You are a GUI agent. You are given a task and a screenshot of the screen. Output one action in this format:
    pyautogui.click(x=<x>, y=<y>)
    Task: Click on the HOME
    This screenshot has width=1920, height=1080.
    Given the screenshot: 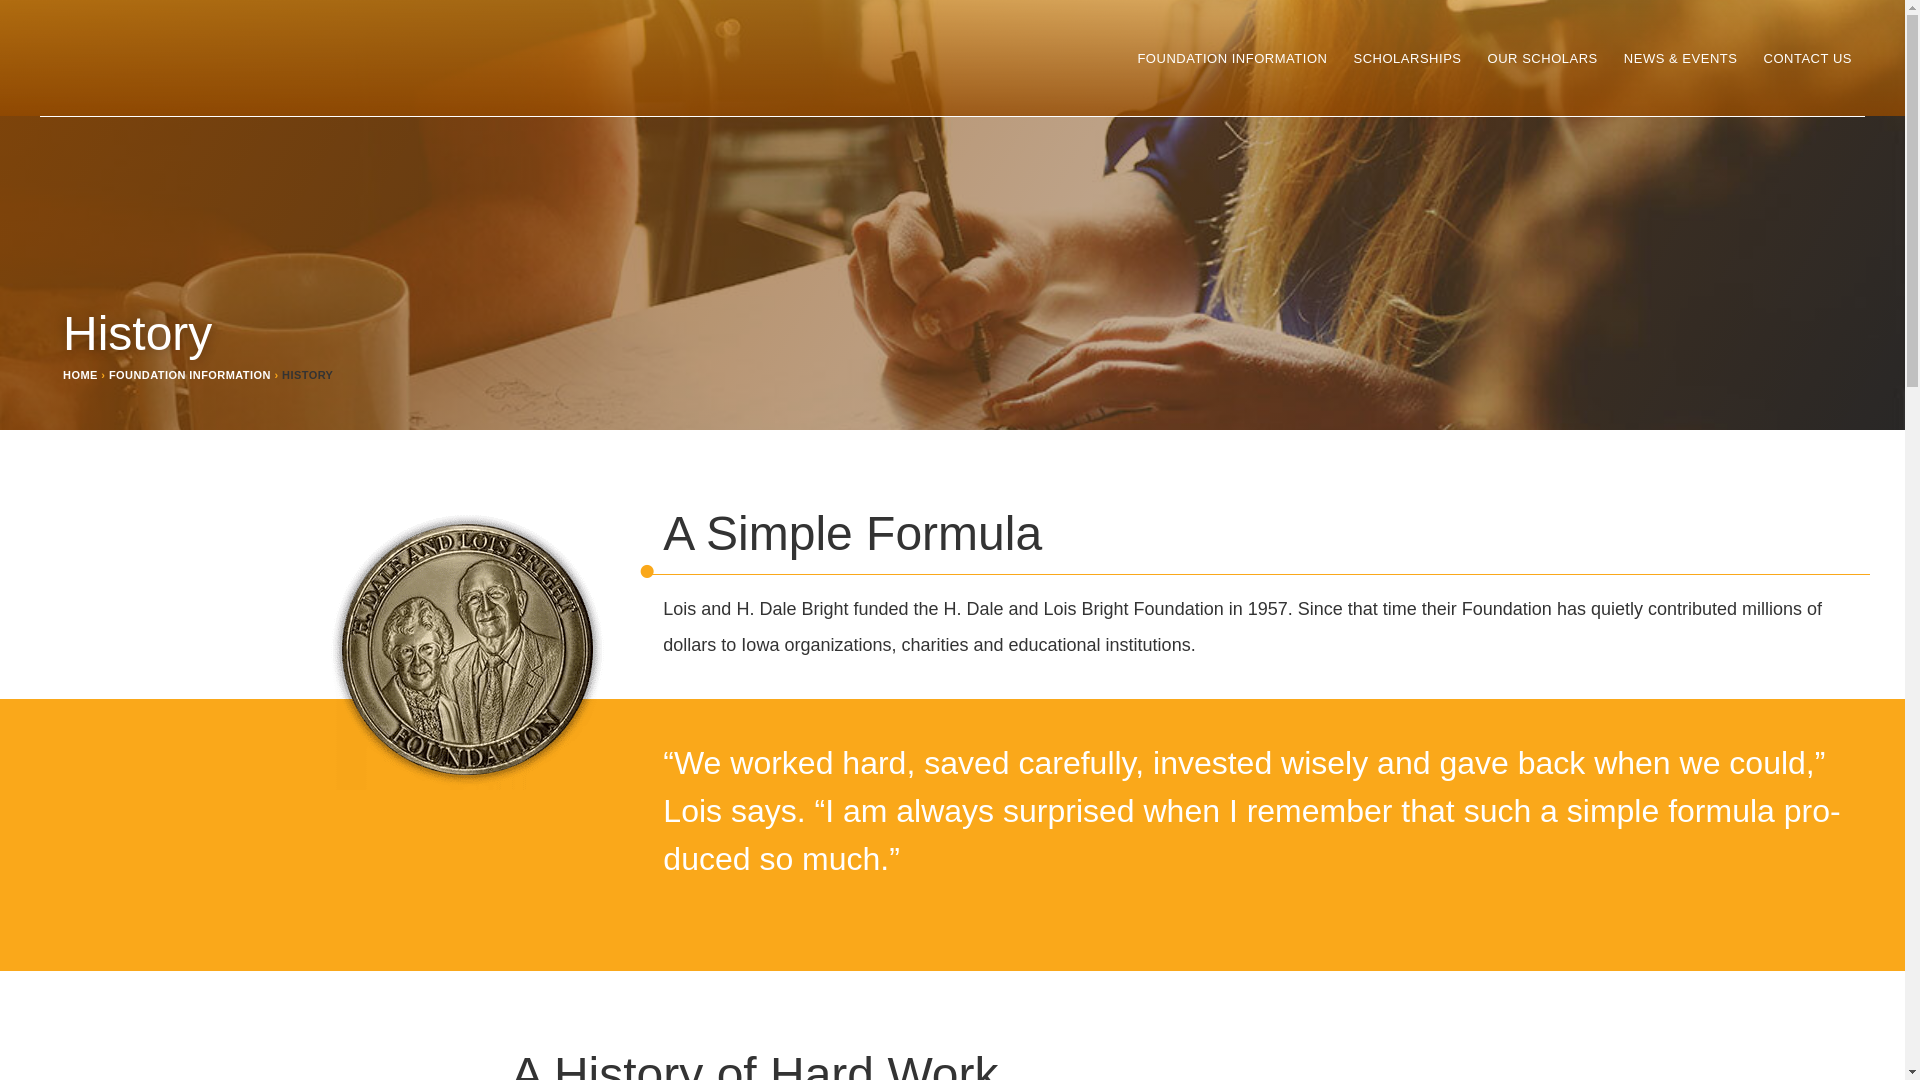 What is the action you would take?
    pyautogui.click(x=80, y=375)
    